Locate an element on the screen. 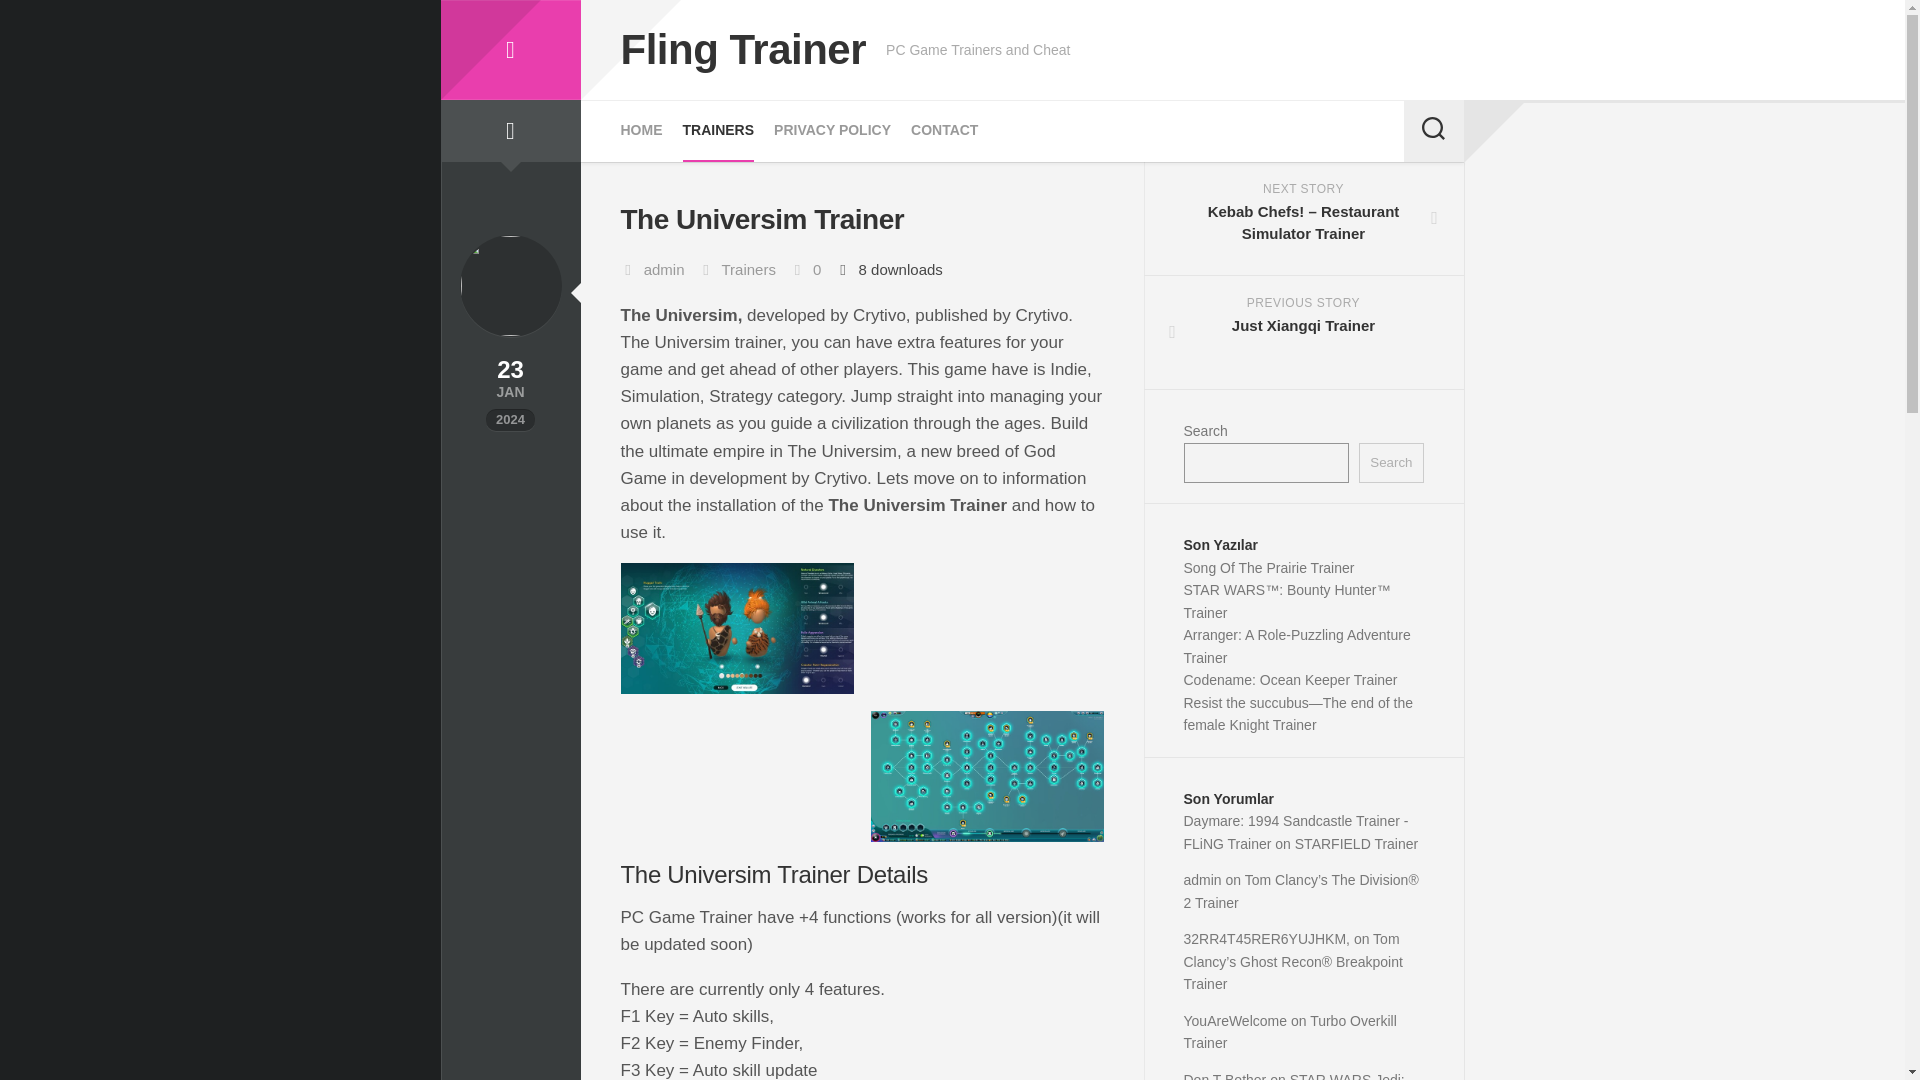 The width and height of the screenshot is (1920, 1080). Search is located at coordinates (1390, 462).